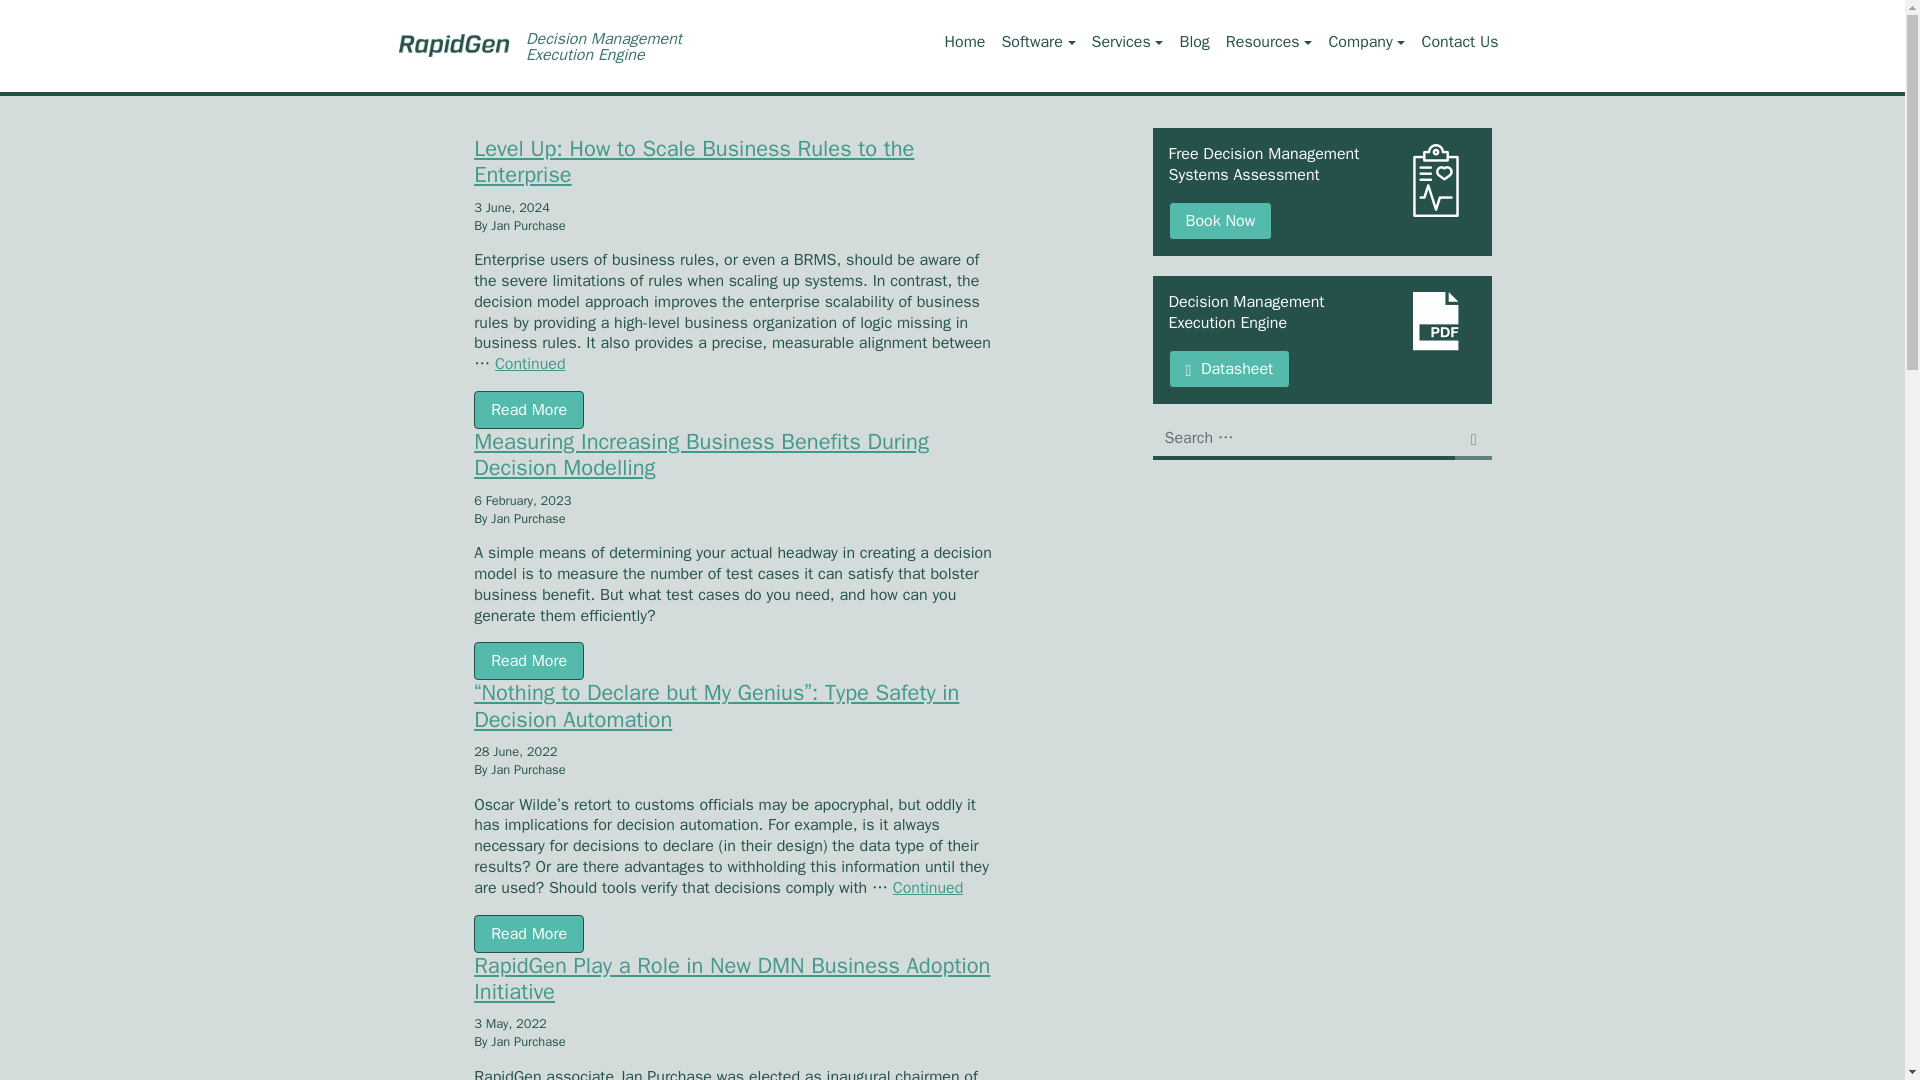 This screenshot has width=1920, height=1080. Describe the element at coordinates (965, 42) in the screenshot. I see `Home` at that location.